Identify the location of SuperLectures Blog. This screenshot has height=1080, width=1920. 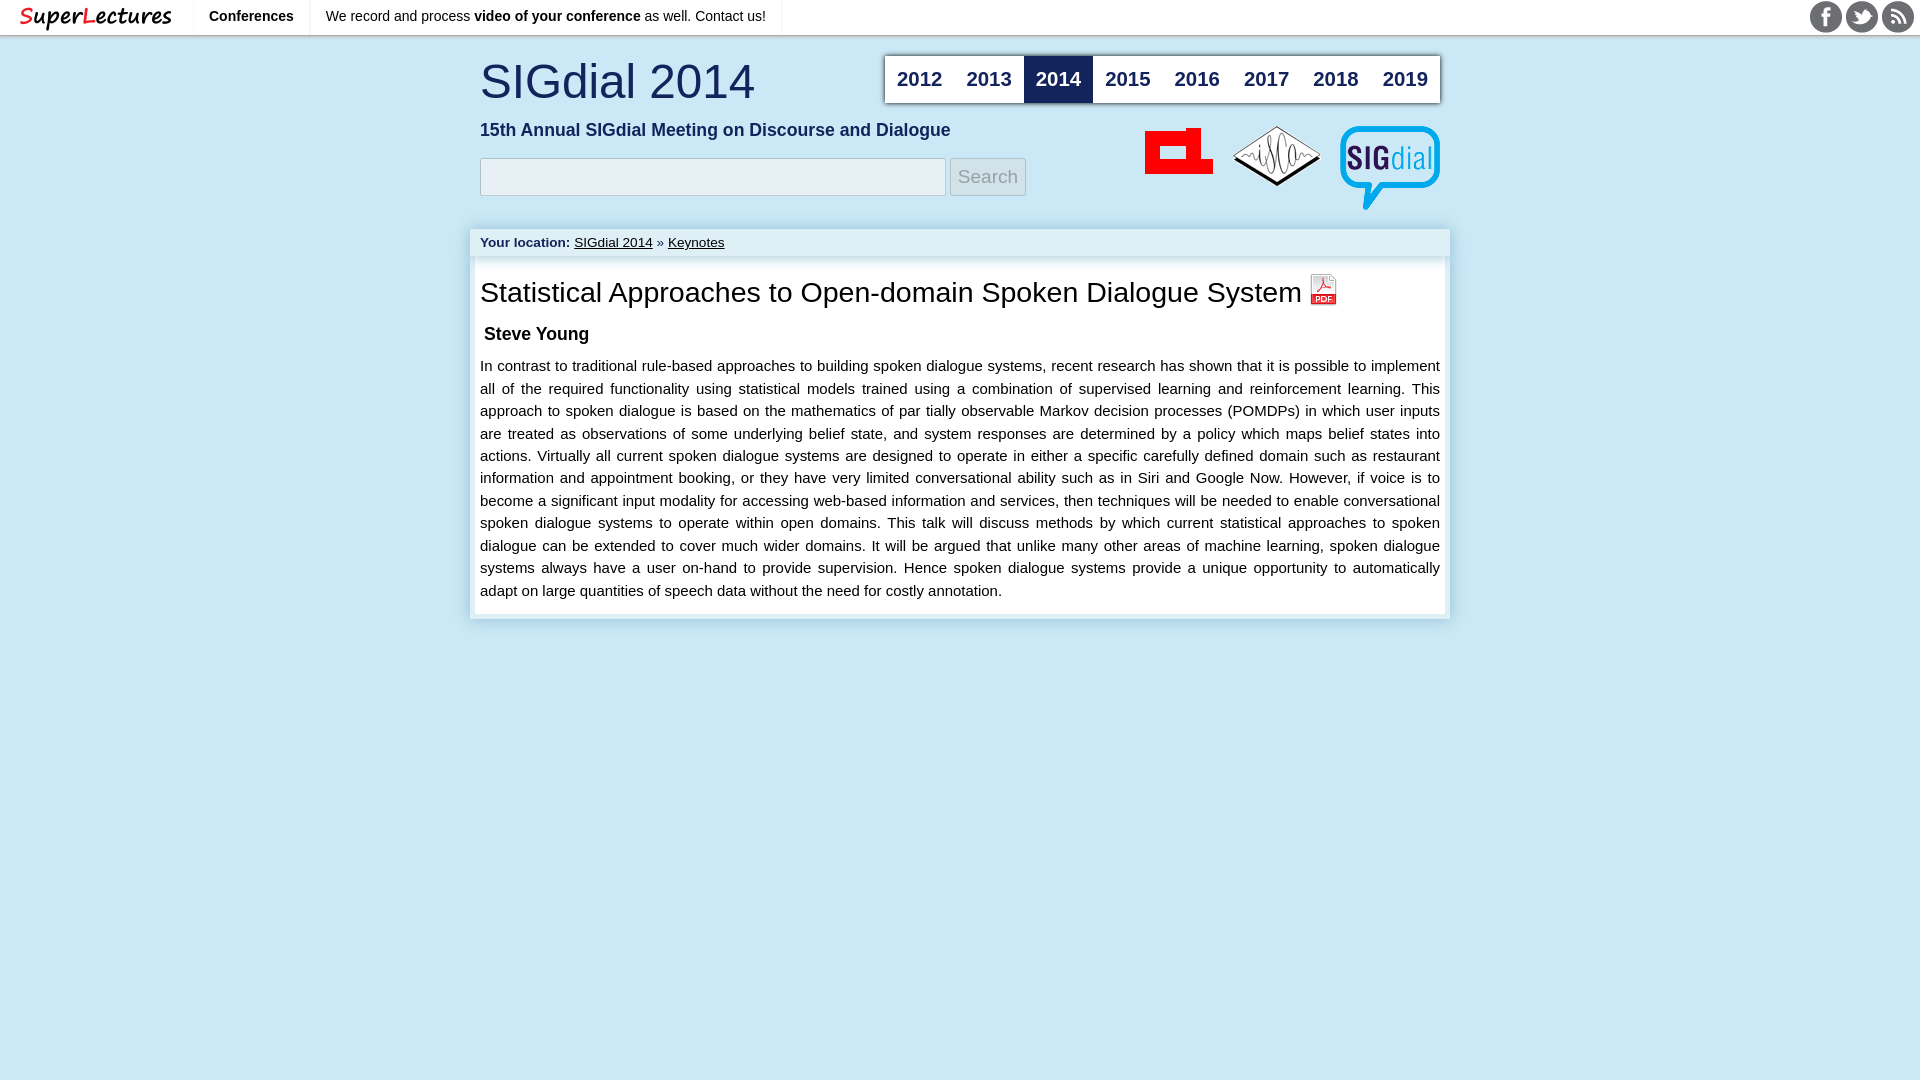
(1898, 17).